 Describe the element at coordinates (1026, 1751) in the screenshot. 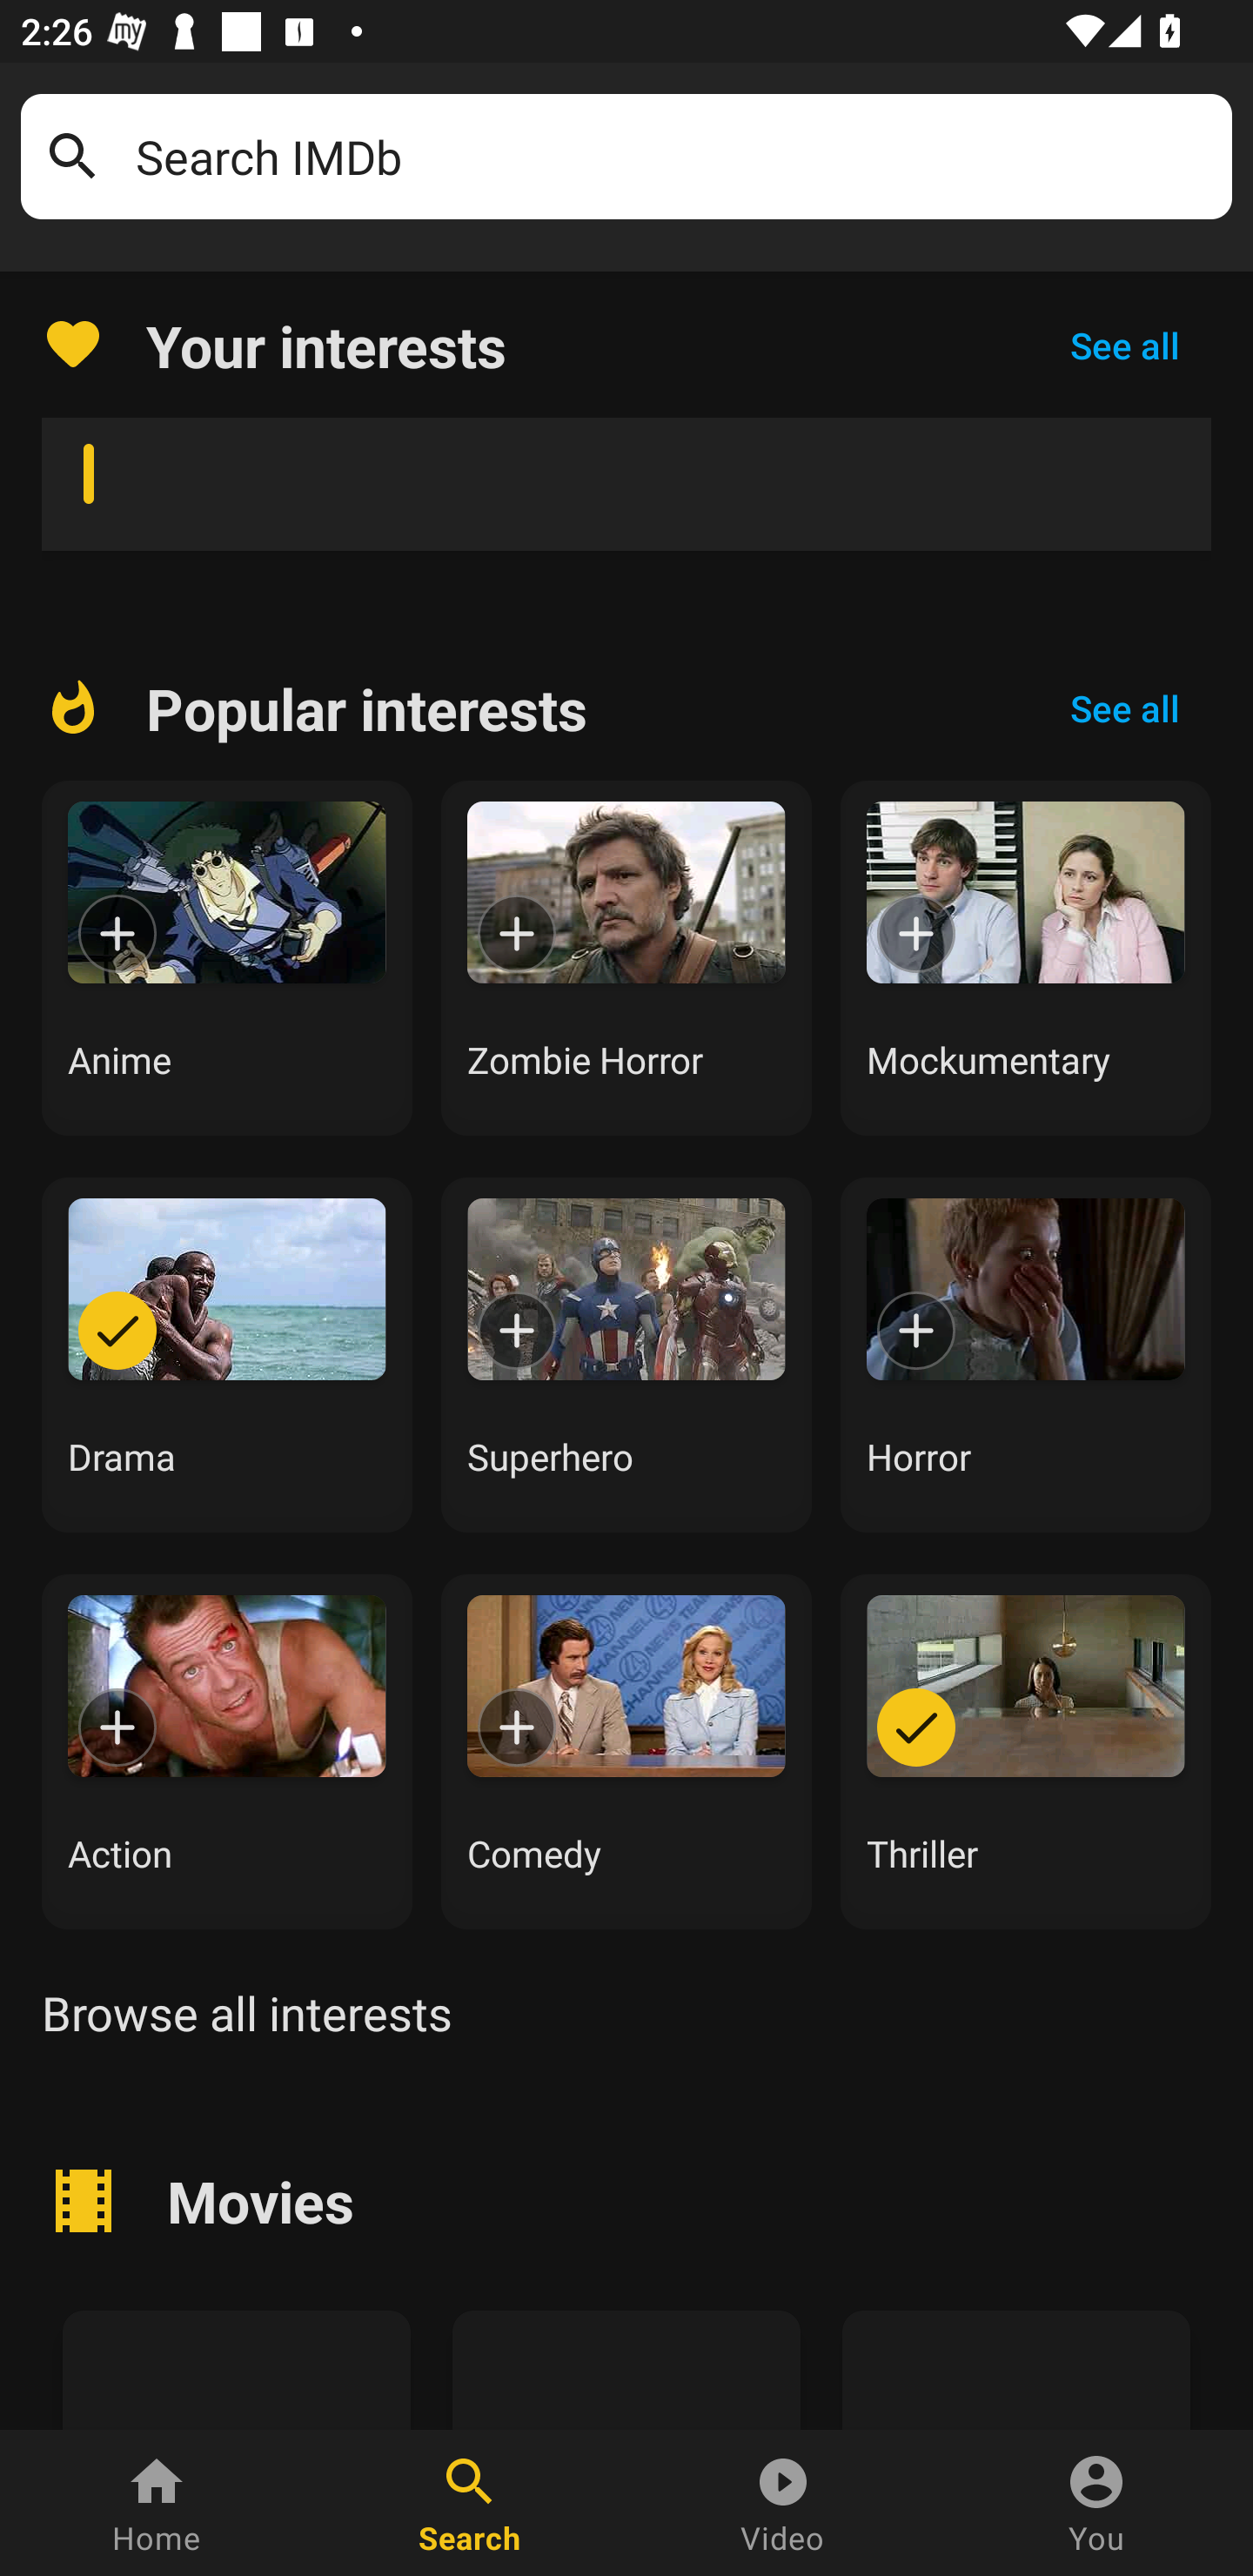

I see `Thriller` at that location.